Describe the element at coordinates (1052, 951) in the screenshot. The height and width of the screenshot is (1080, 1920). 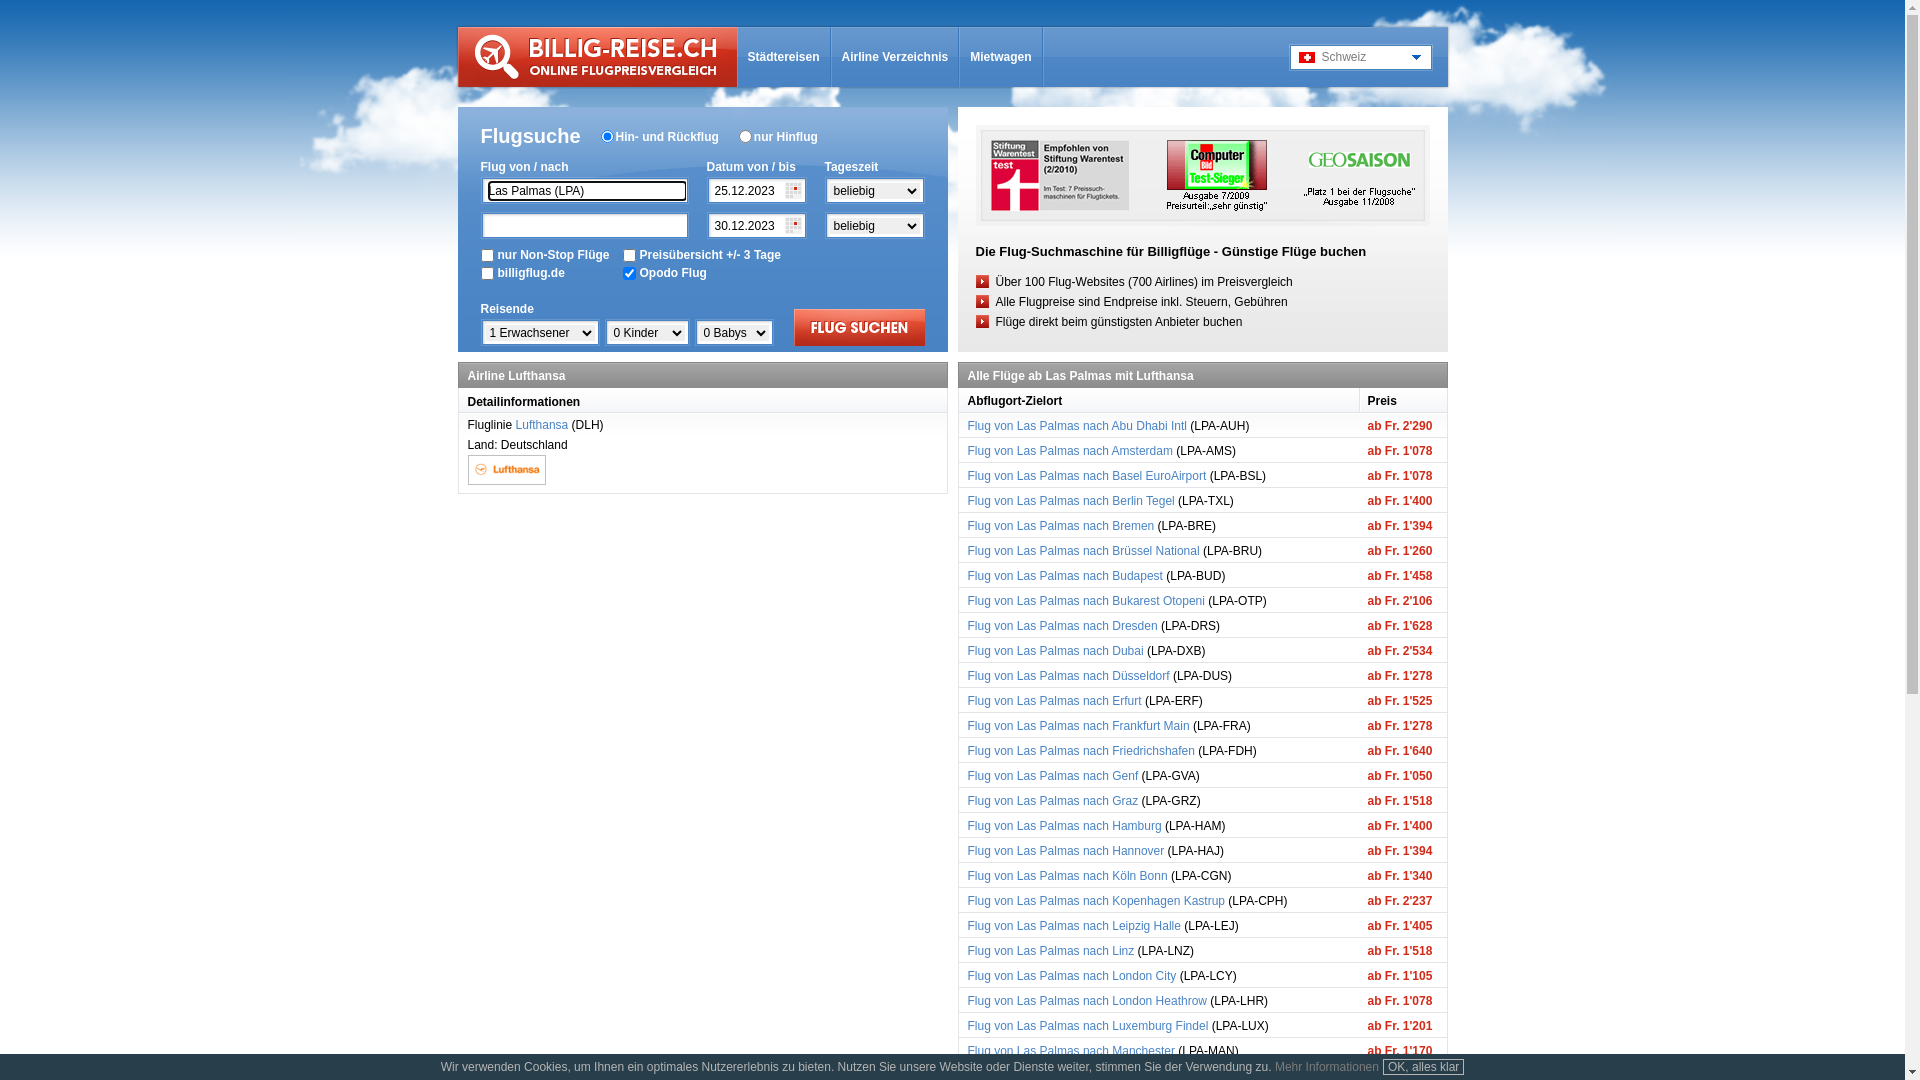
I see `Flug von Las Palmas nach Linz` at that location.